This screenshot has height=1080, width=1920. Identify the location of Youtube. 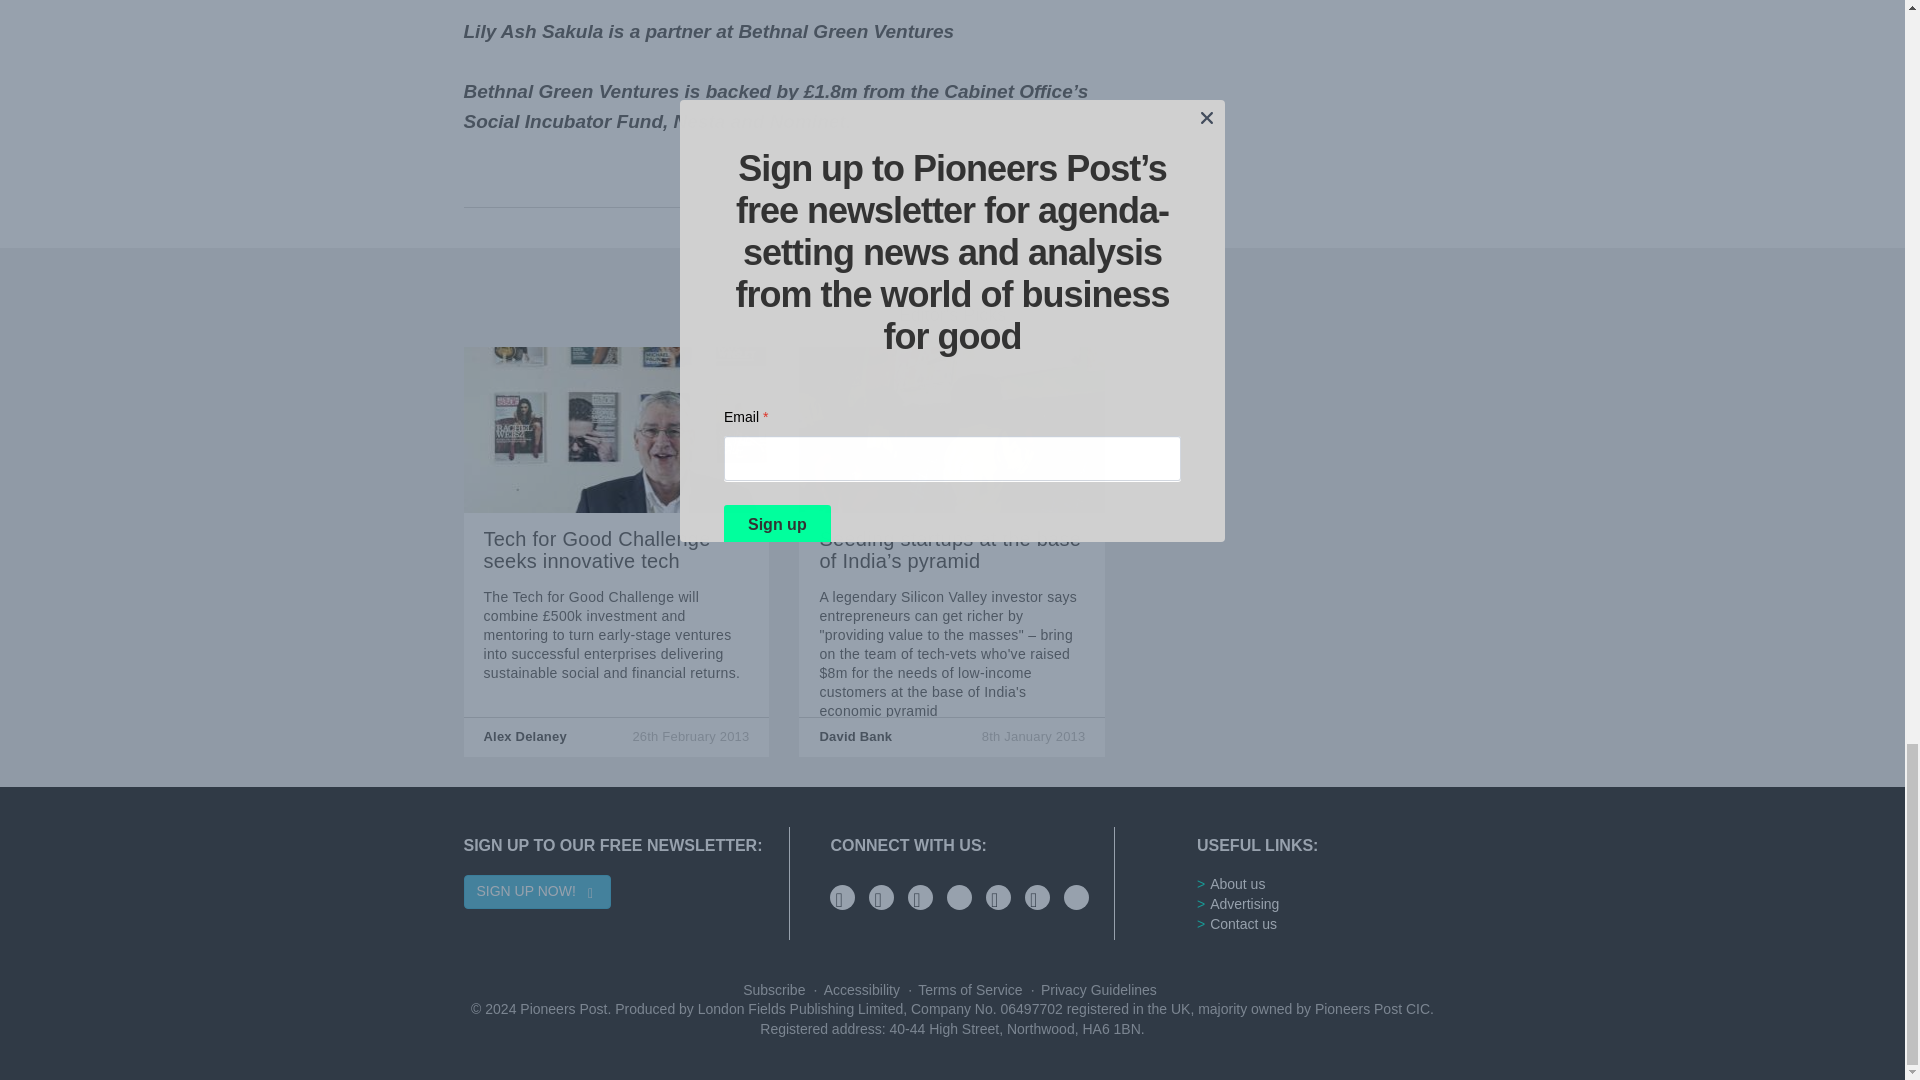
(920, 897).